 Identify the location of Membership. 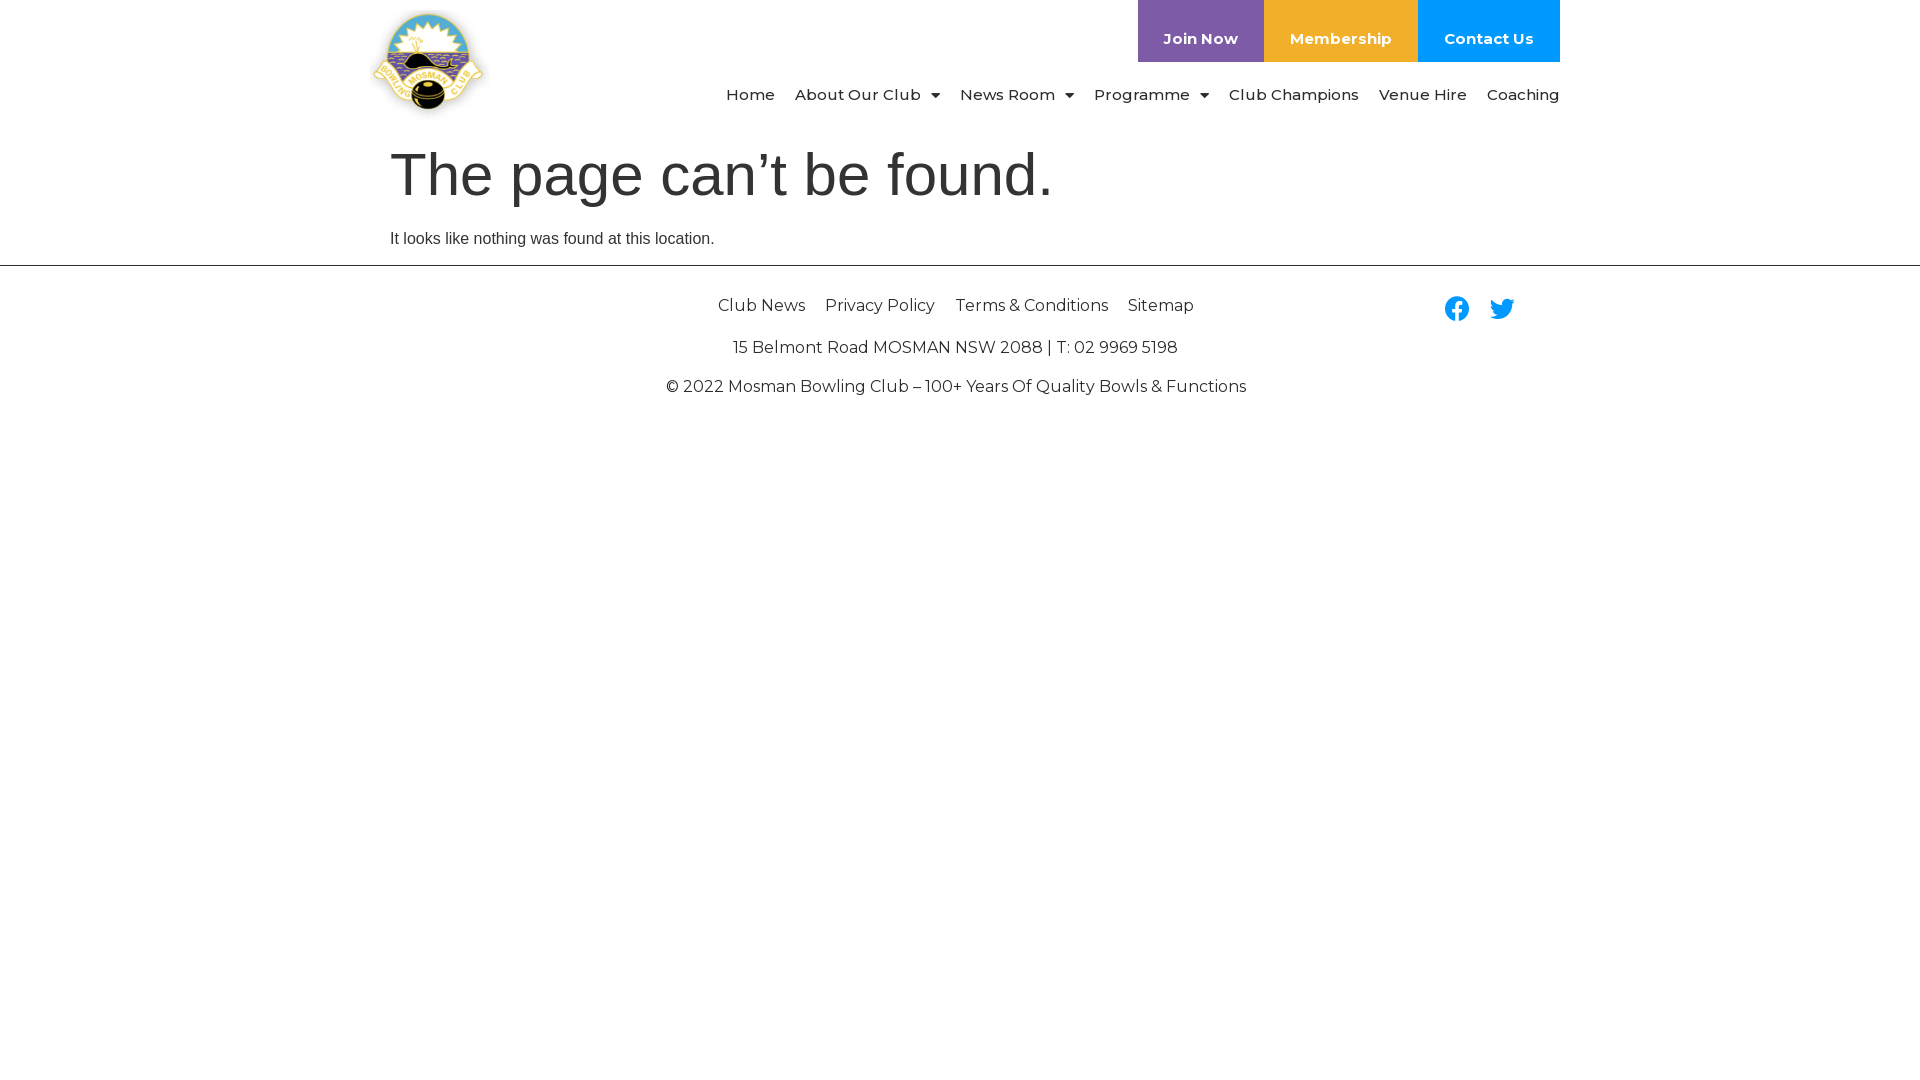
(1341, 31).